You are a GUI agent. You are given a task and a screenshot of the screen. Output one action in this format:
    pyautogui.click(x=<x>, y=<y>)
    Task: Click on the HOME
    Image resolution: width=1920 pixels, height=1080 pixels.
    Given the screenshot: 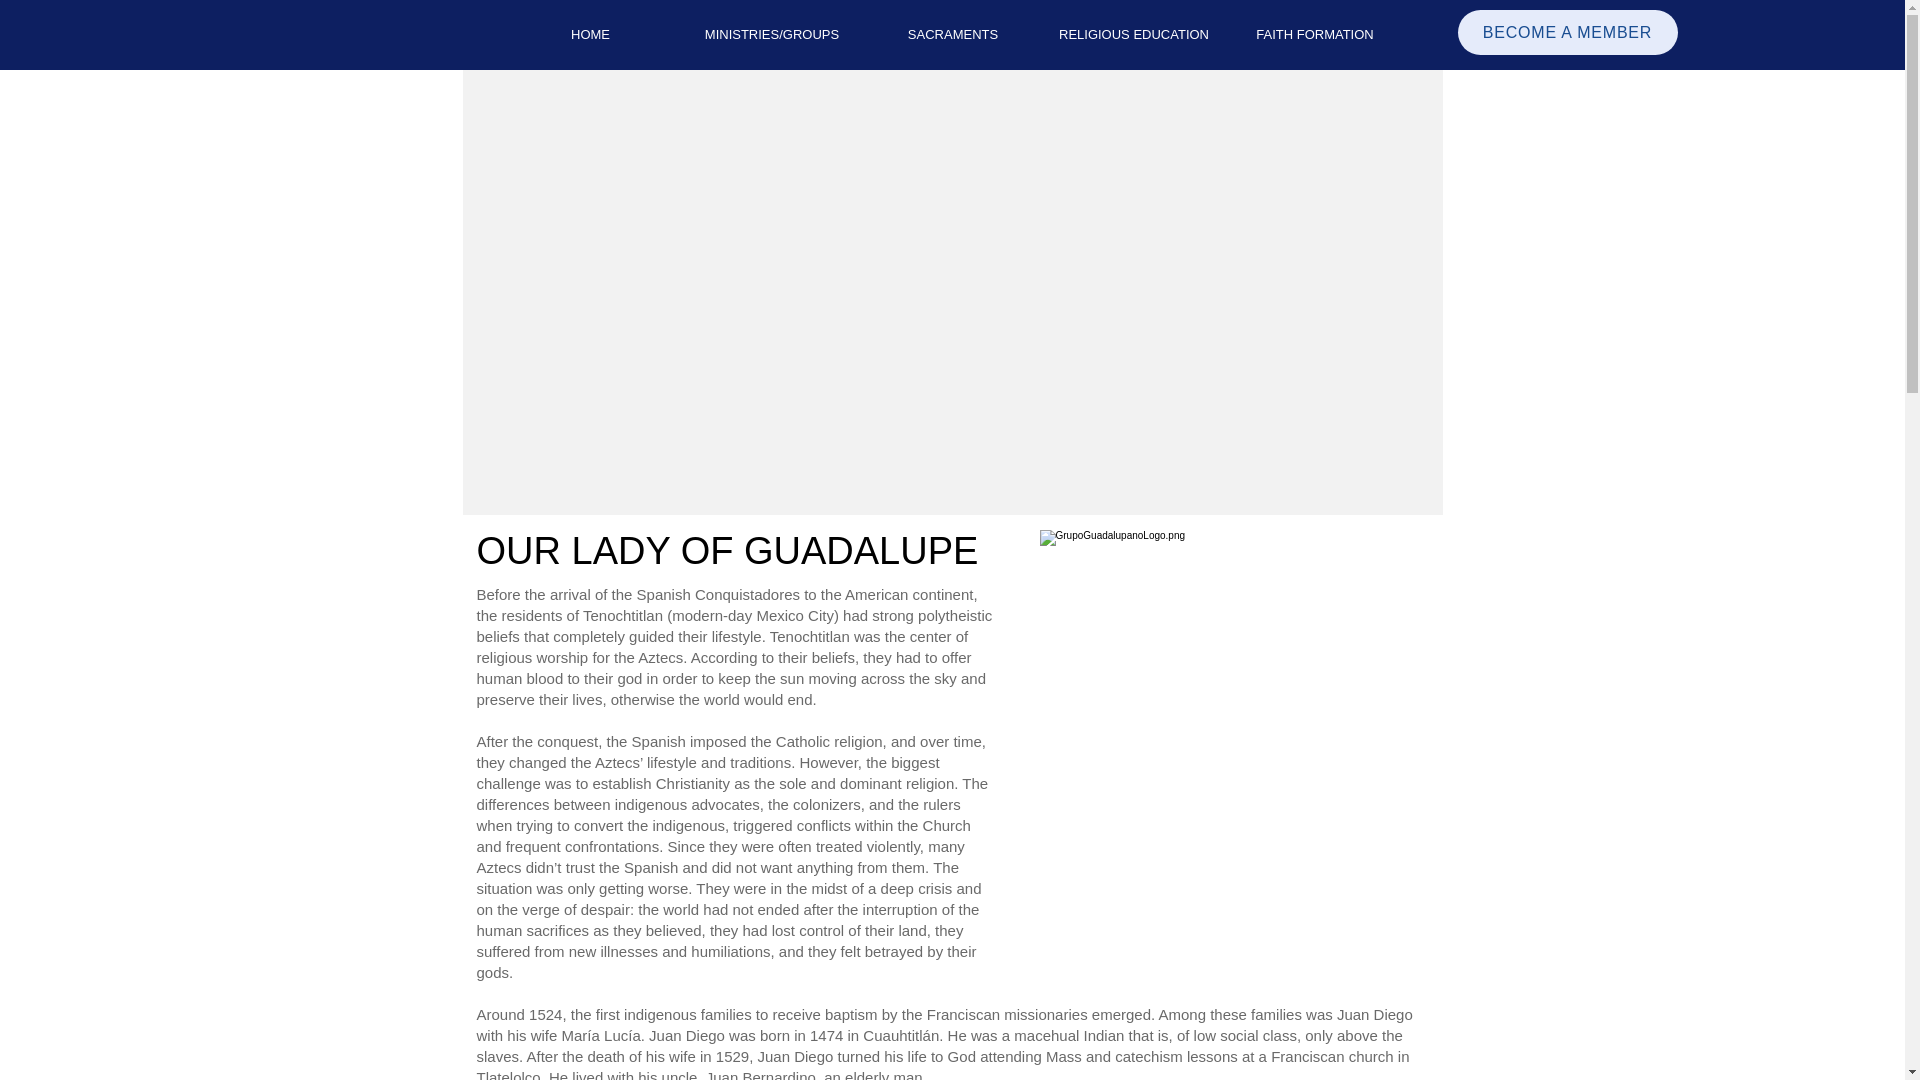 What is the action you would take?
    pyautogui.click(x=590, y=34)
    